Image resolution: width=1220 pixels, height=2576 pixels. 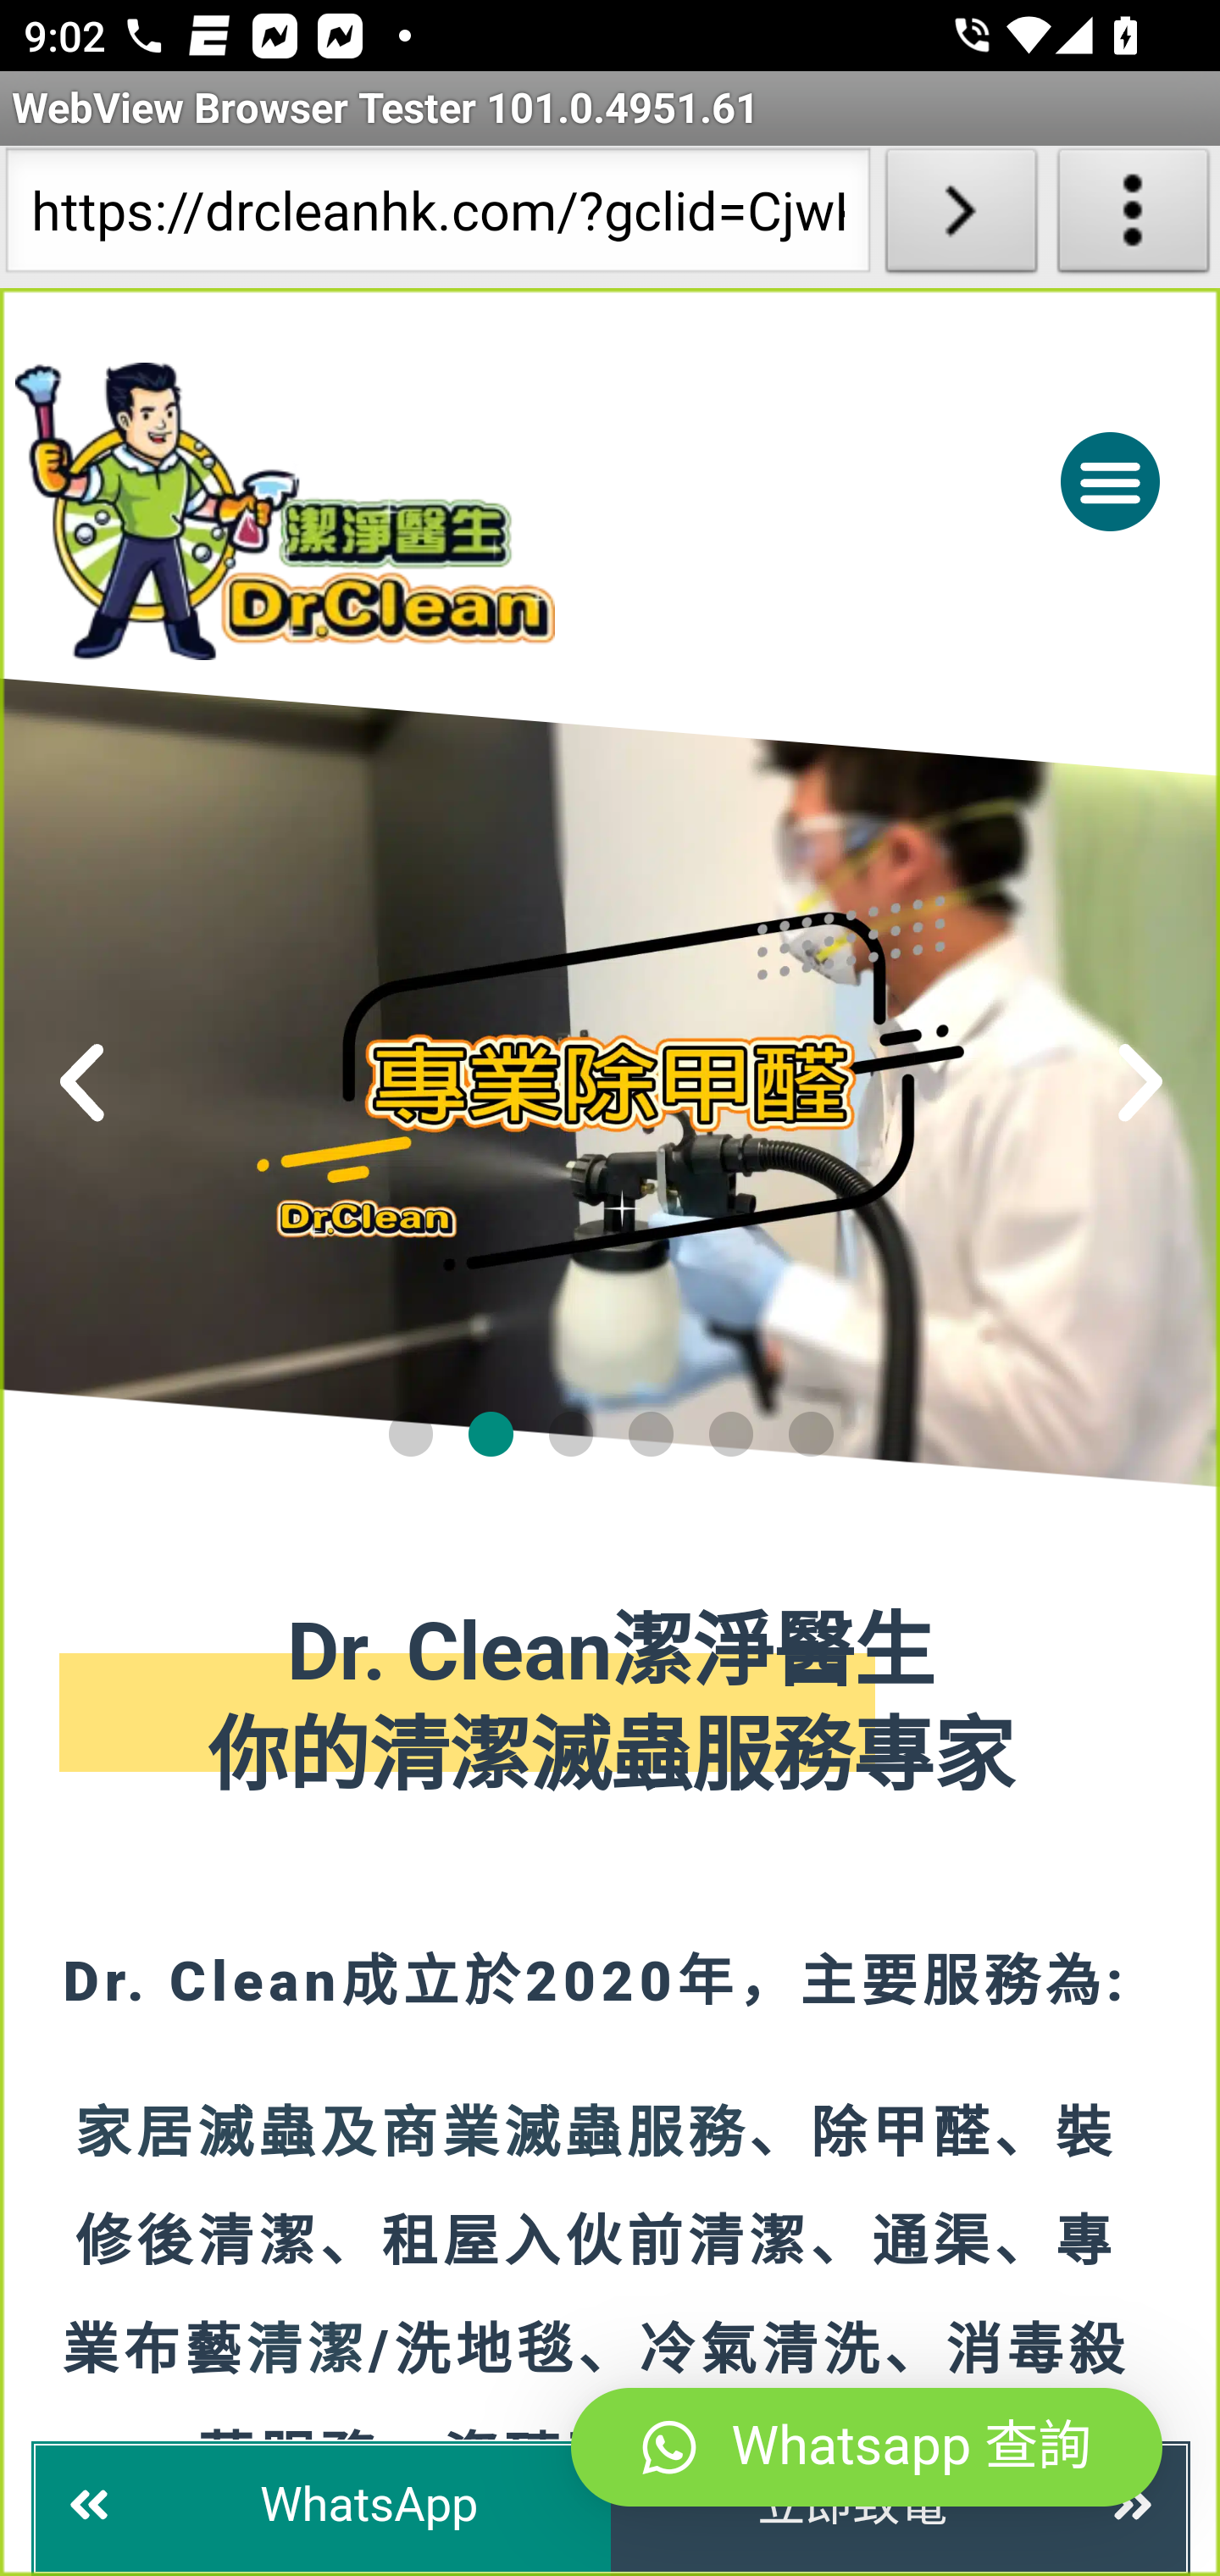 I want to click on Go to slide 5, so click(x=730, y=1433).